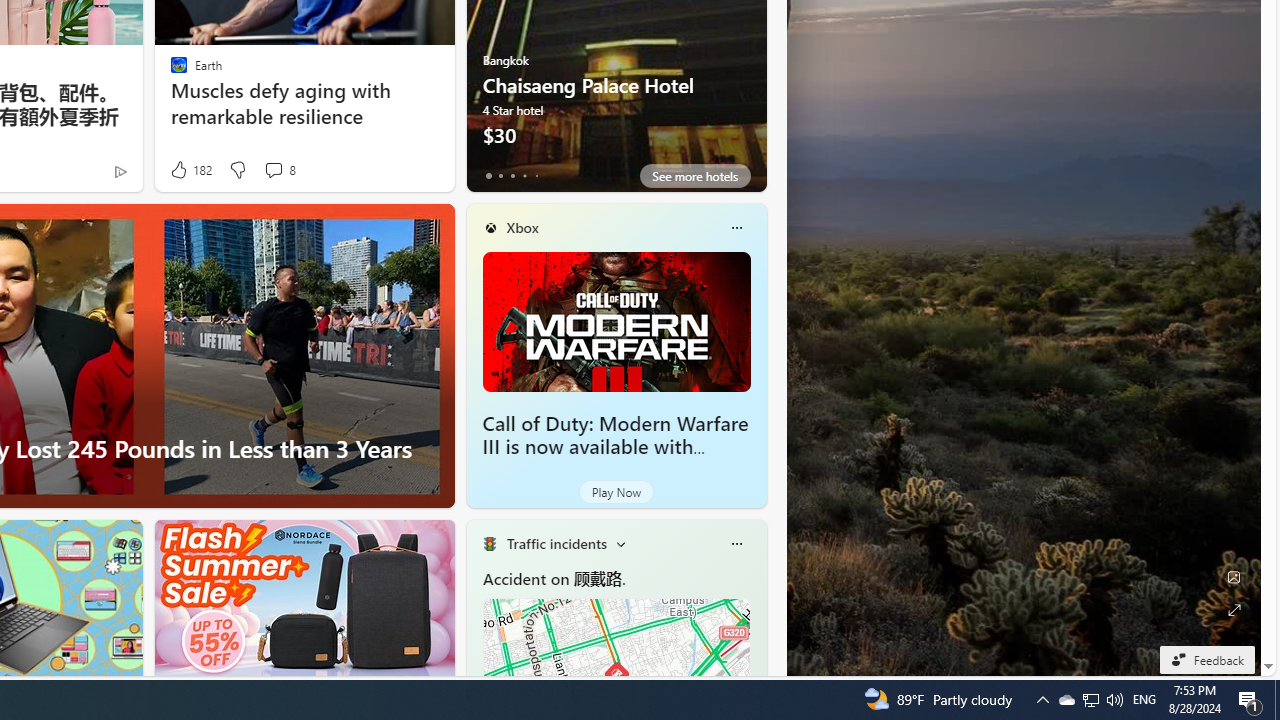 This screenshot has width=1280, height=720. Describe the element at coordinates (556, 543) in the screenshot. I see `Traffic incidents` at that location.